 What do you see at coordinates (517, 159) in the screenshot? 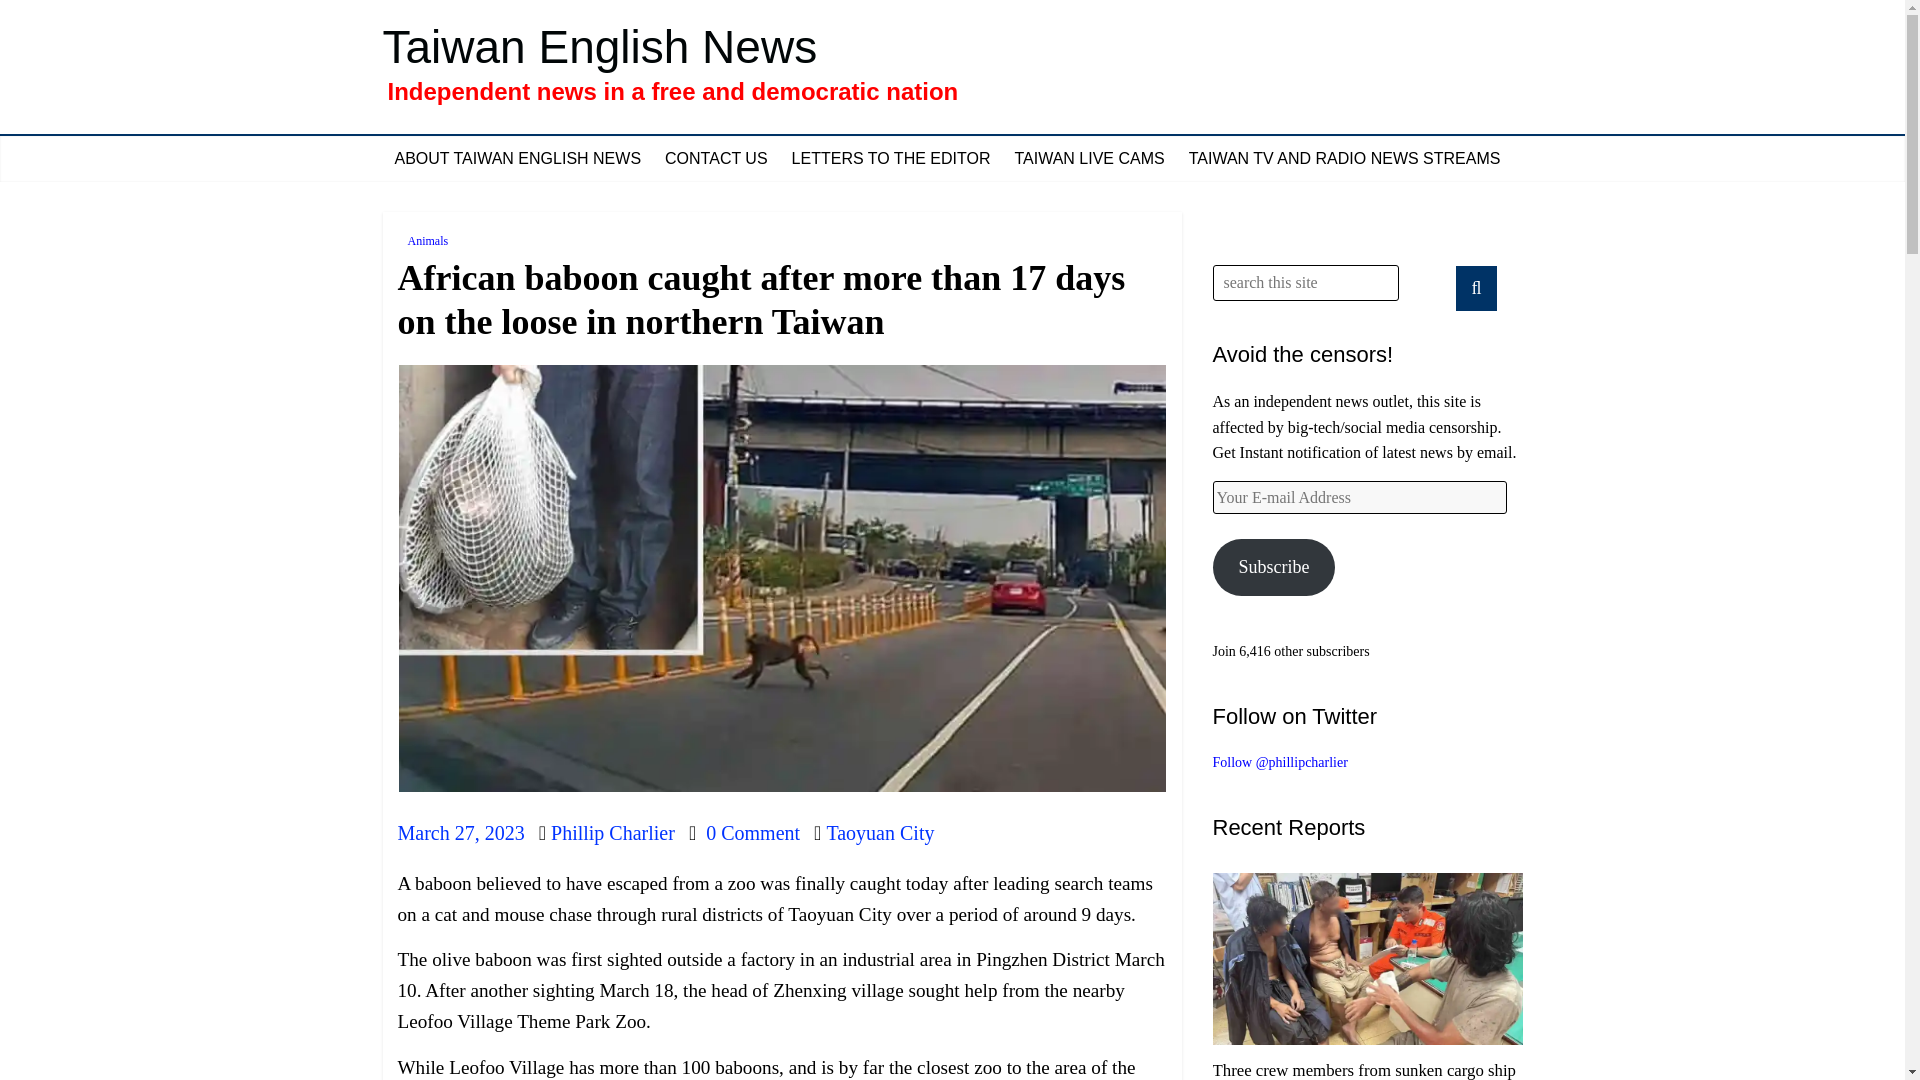
I see `ABOUT TAIWAN ENGLISH NEWS` at bounding box center [517, 159].